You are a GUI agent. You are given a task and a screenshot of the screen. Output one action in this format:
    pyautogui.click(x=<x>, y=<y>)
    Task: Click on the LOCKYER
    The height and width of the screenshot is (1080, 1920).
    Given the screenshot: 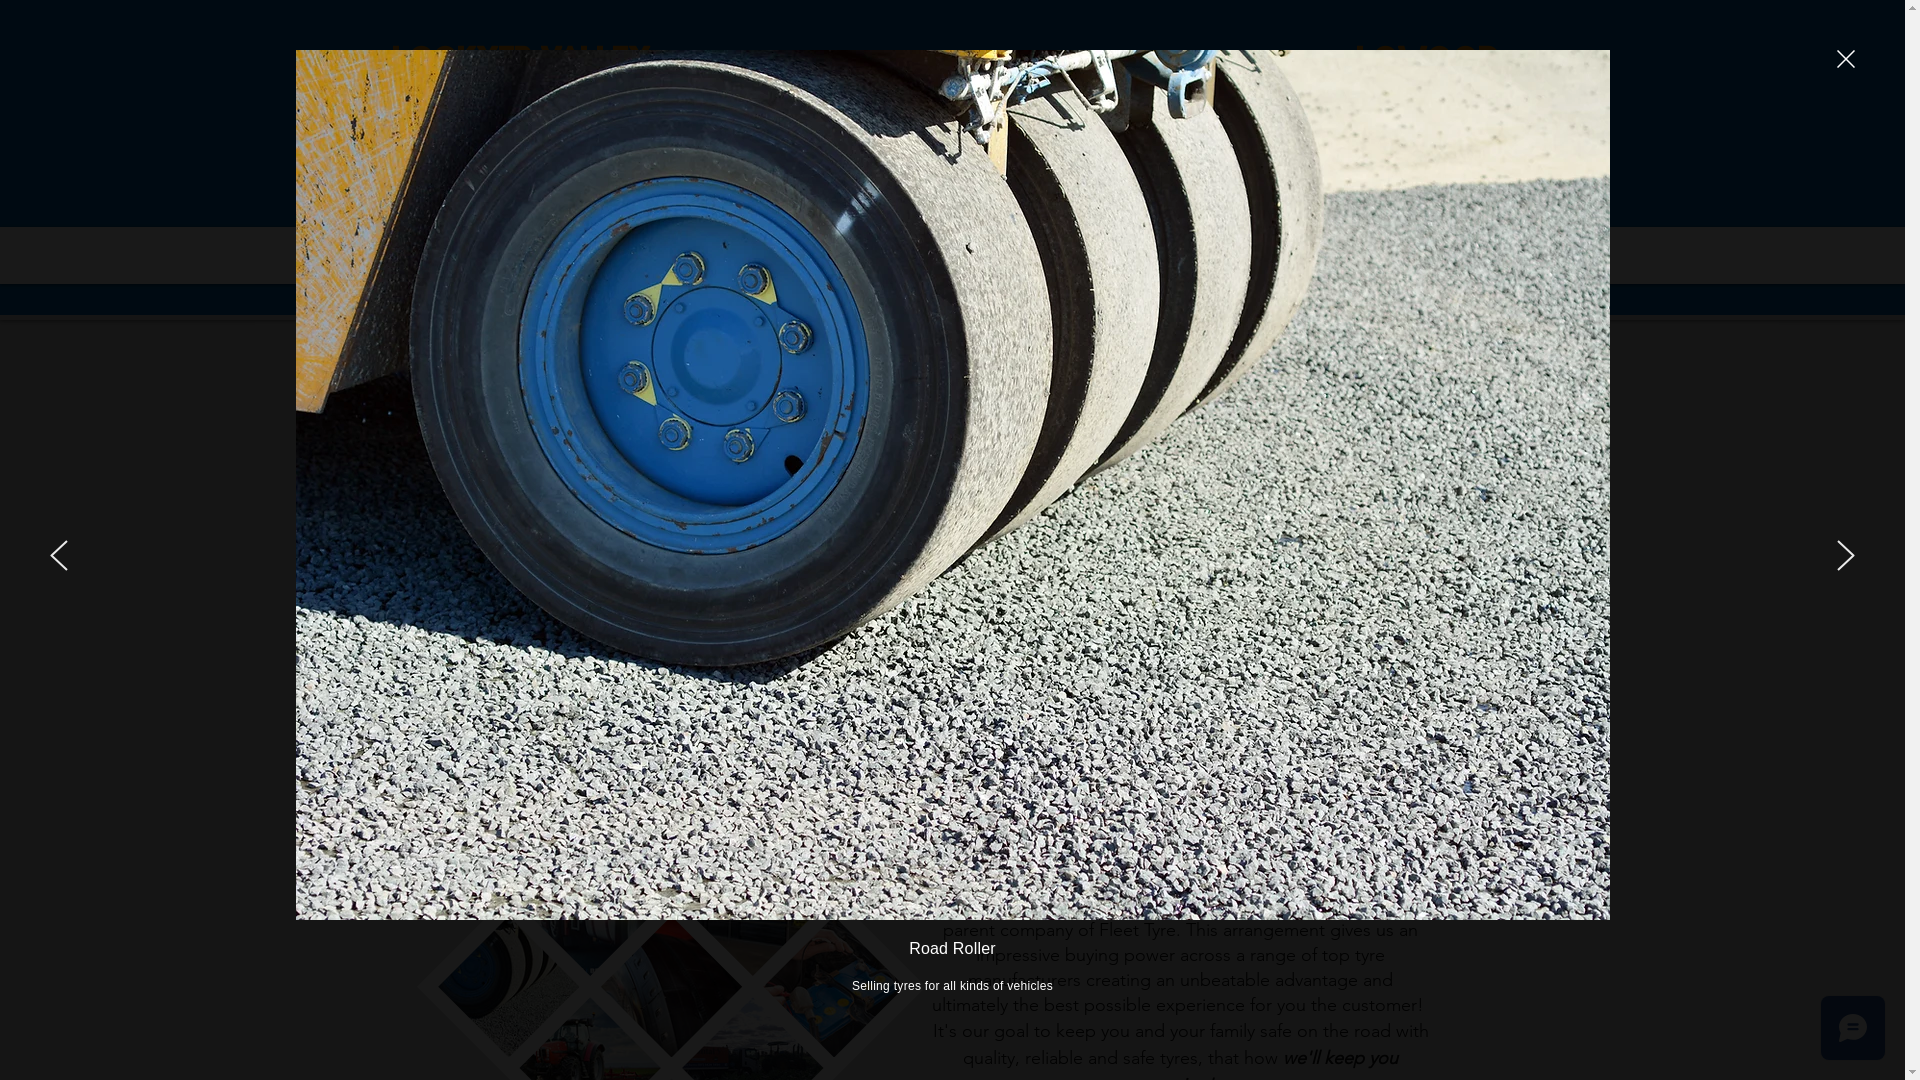 What is the action you would take?
    pyautogui.click(x=952, y=254)
    